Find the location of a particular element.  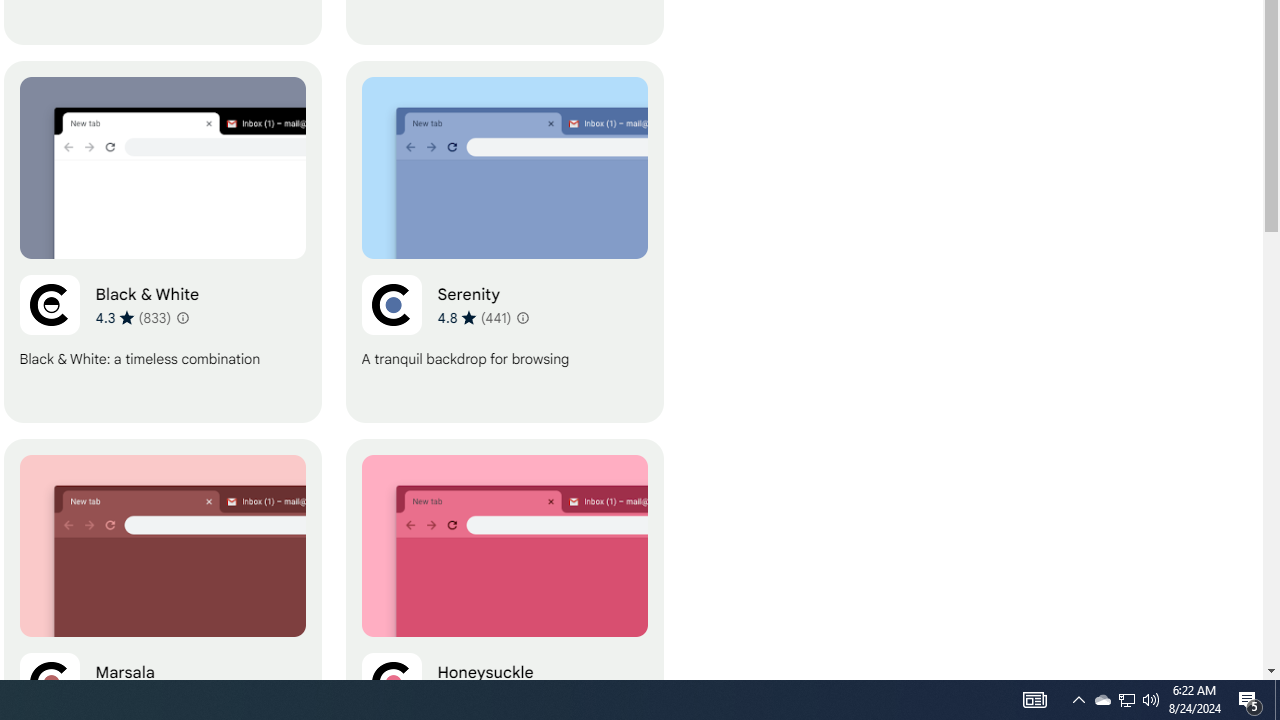

Learn more about results and reviews "Black & White" is located at coordinates (182, 318).